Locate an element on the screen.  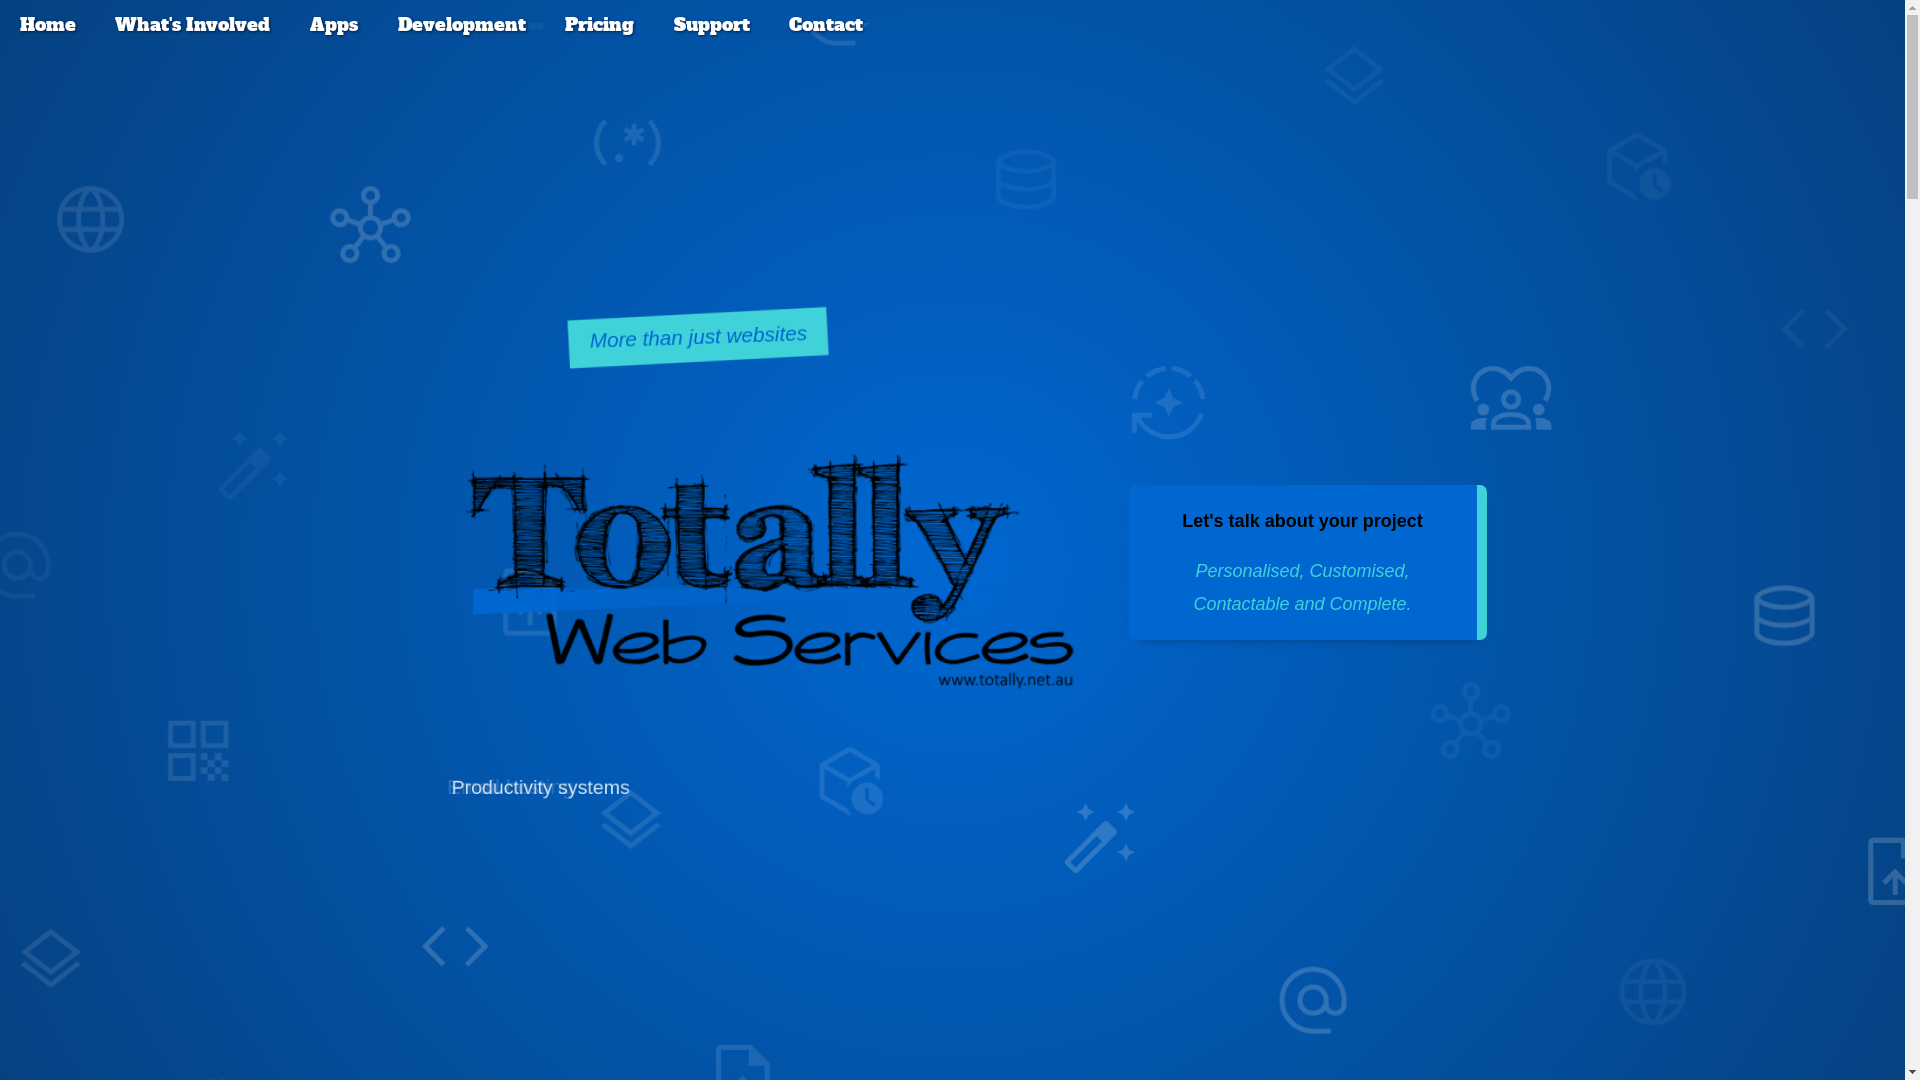
Home is located at coordinates (48, 25).